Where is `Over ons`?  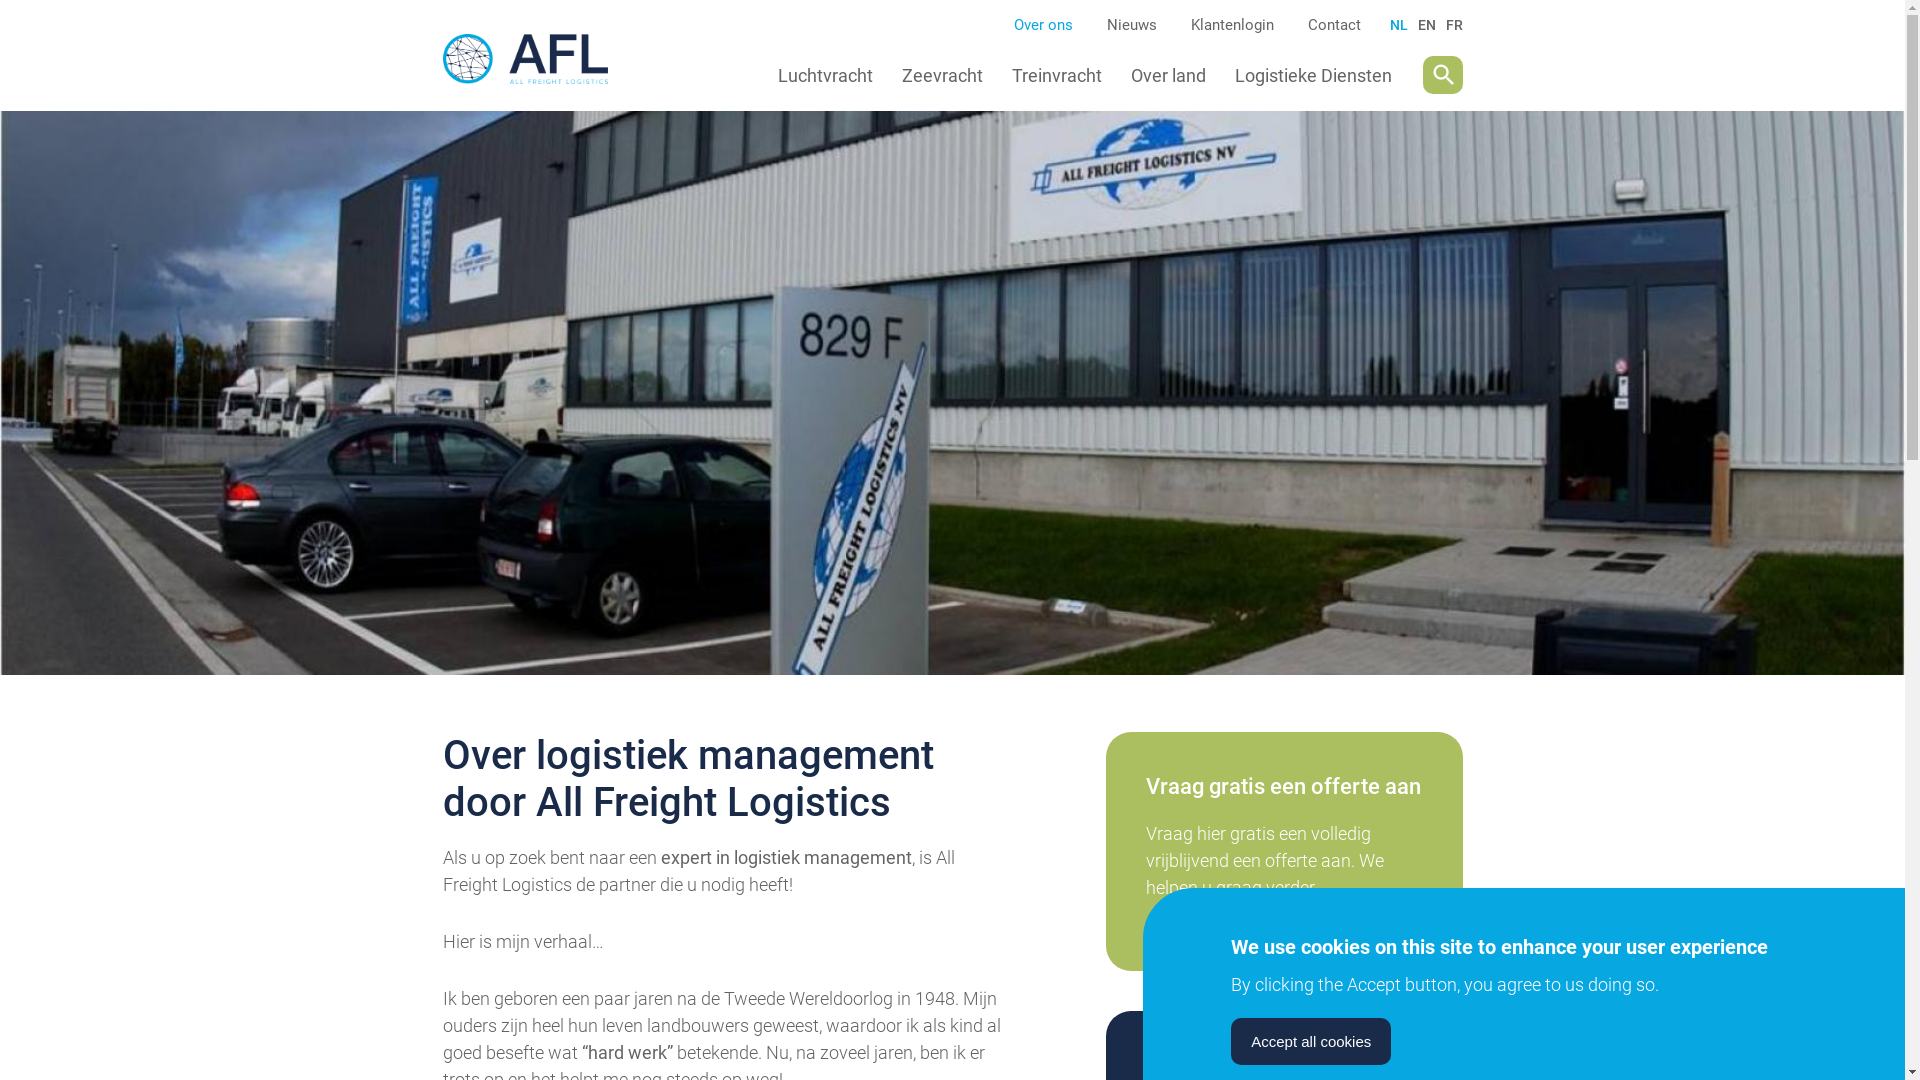
Over ons is located at coordinates (1043, 25).